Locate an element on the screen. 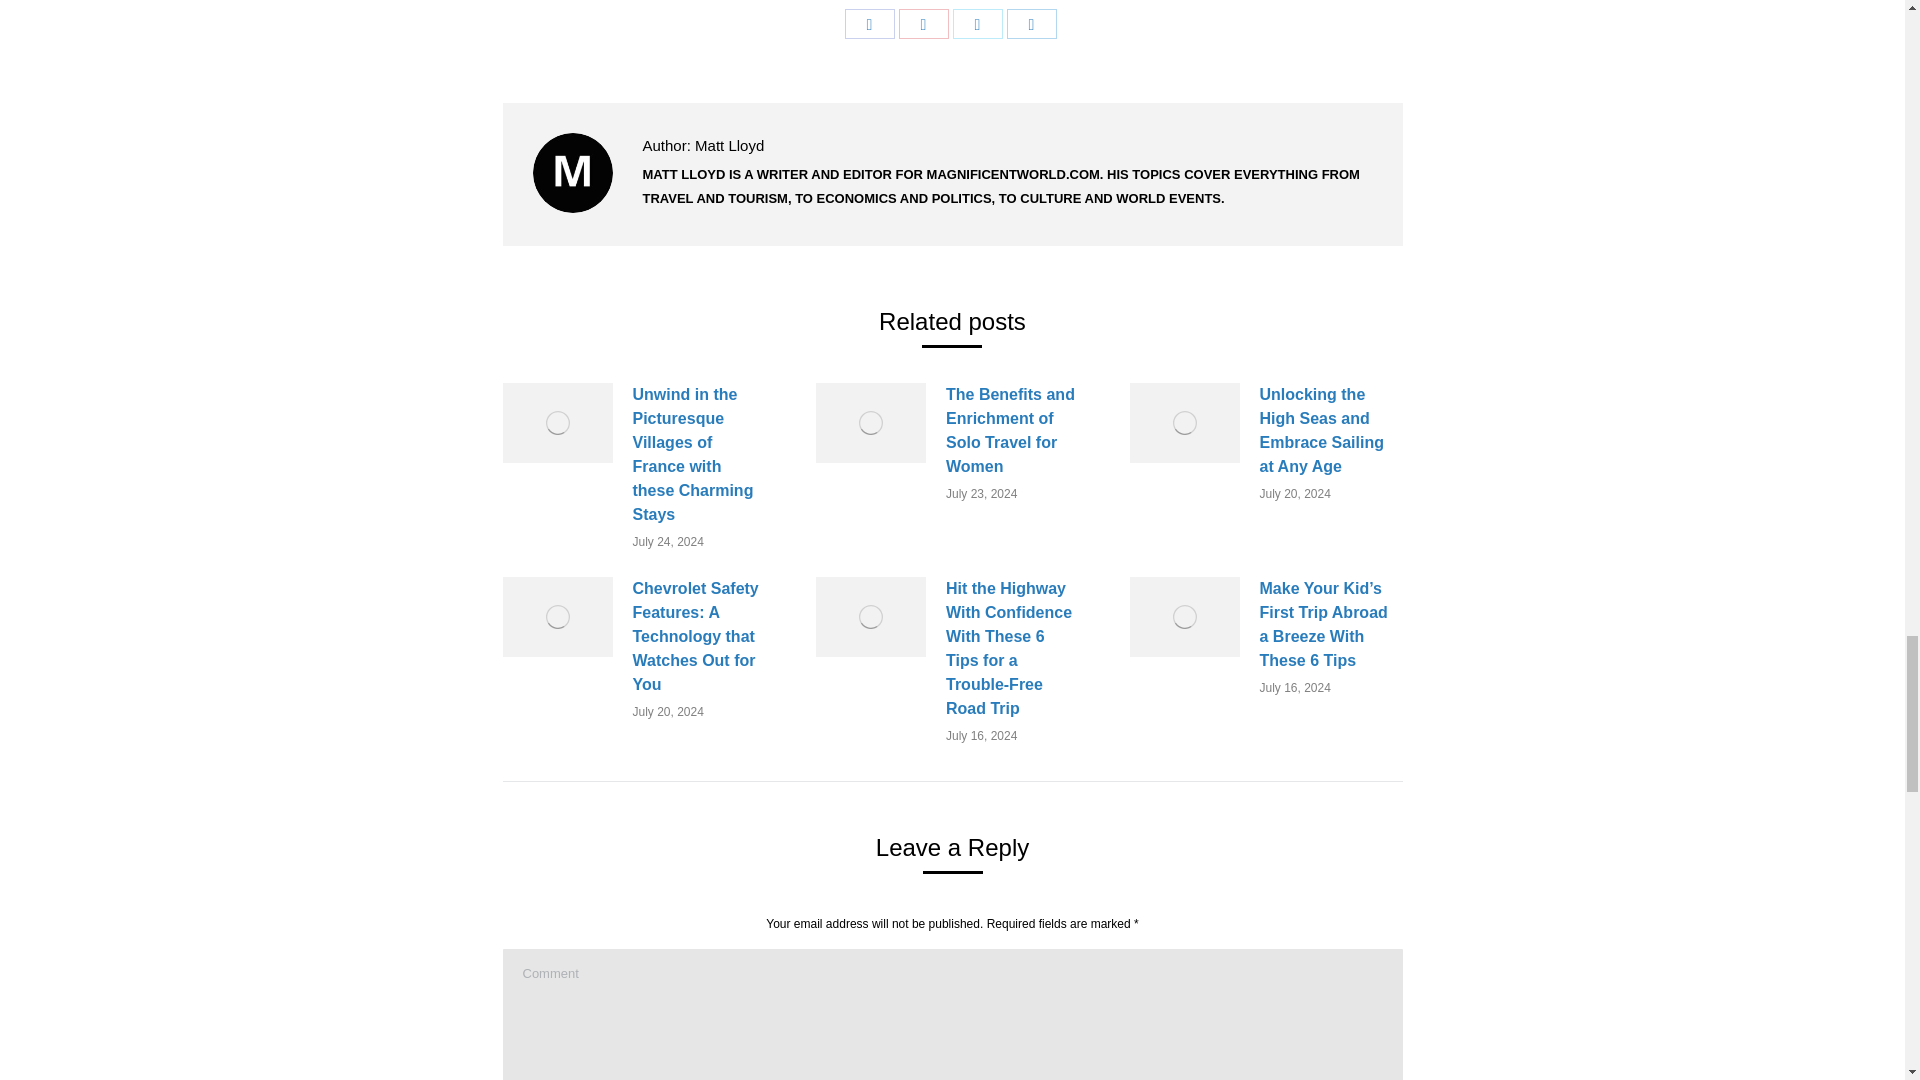 The height and width of the screenshot is (1080, 1920). LinkedIn is located at coordinates (1031, 23).